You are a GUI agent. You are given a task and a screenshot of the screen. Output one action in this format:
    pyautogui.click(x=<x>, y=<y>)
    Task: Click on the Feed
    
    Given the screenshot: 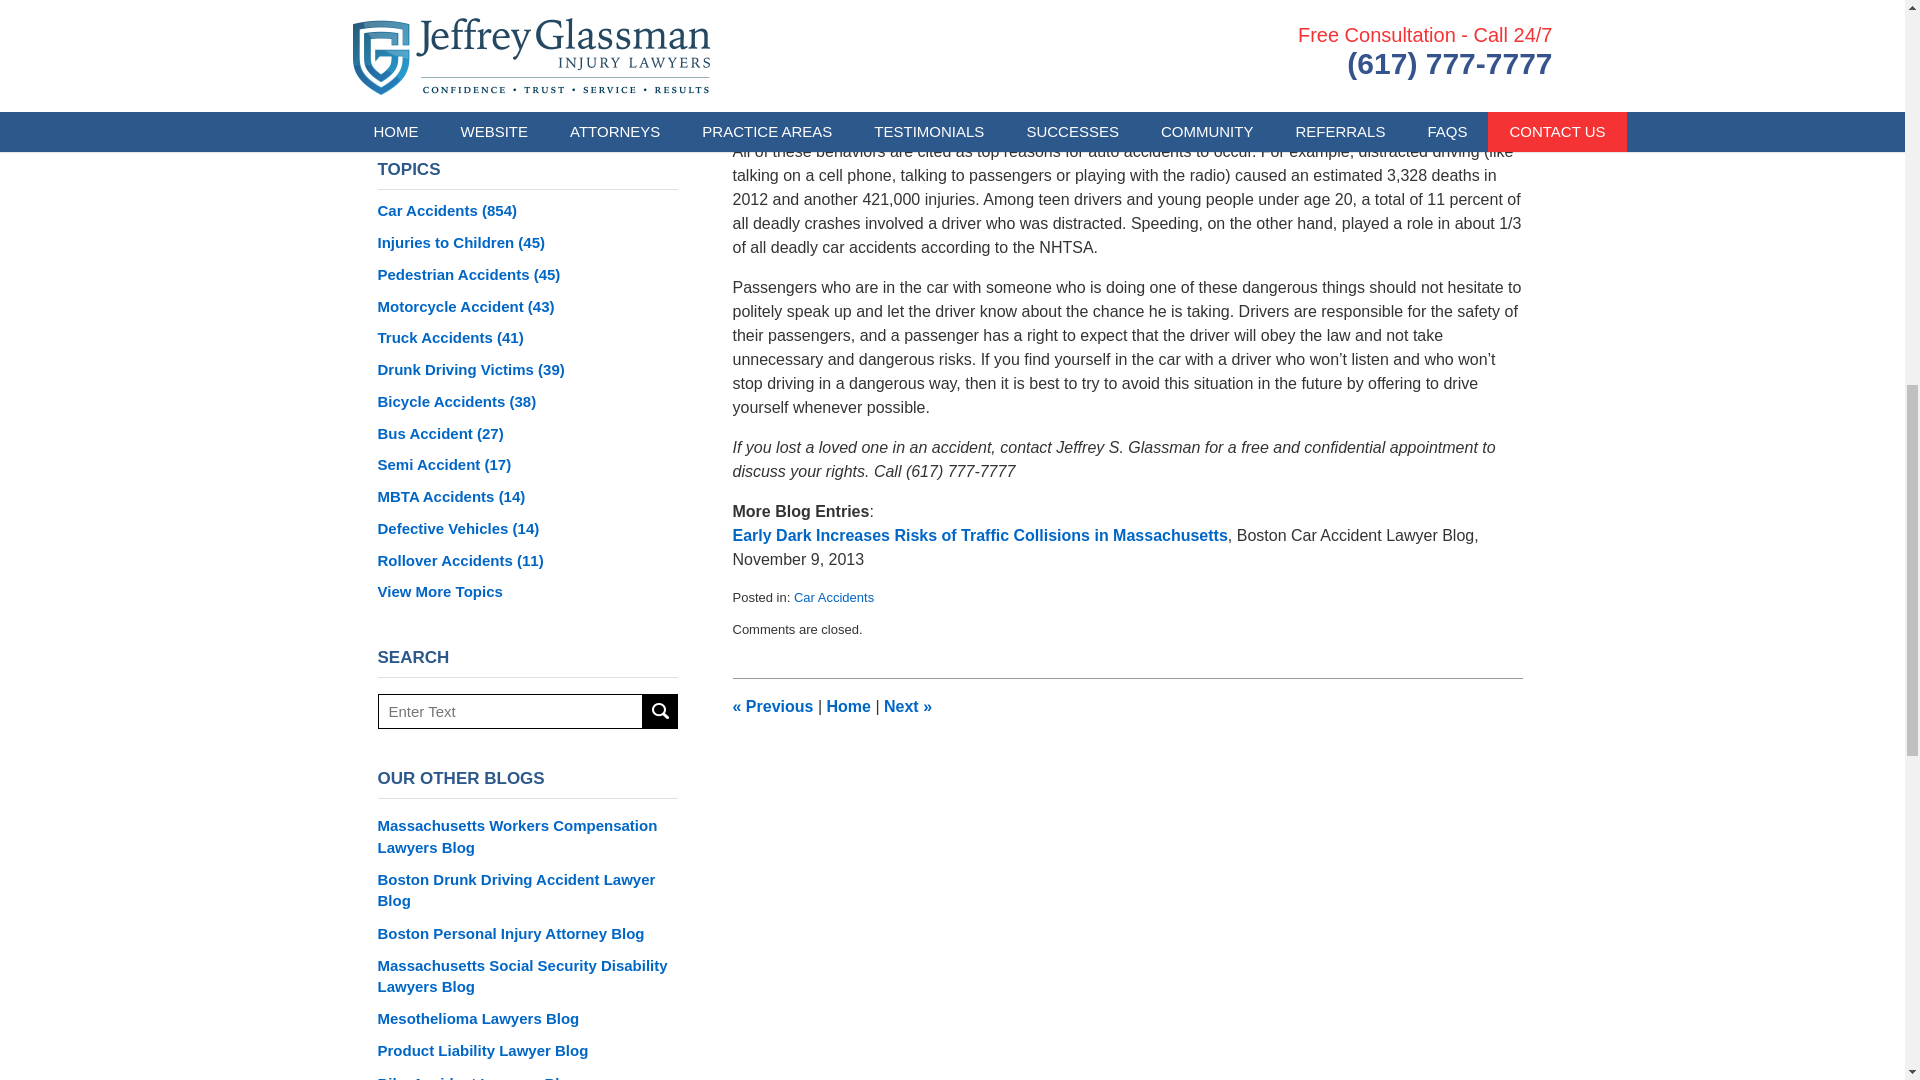 What is the action you would take?
    pyautogui.click(x=604, y=97)
    